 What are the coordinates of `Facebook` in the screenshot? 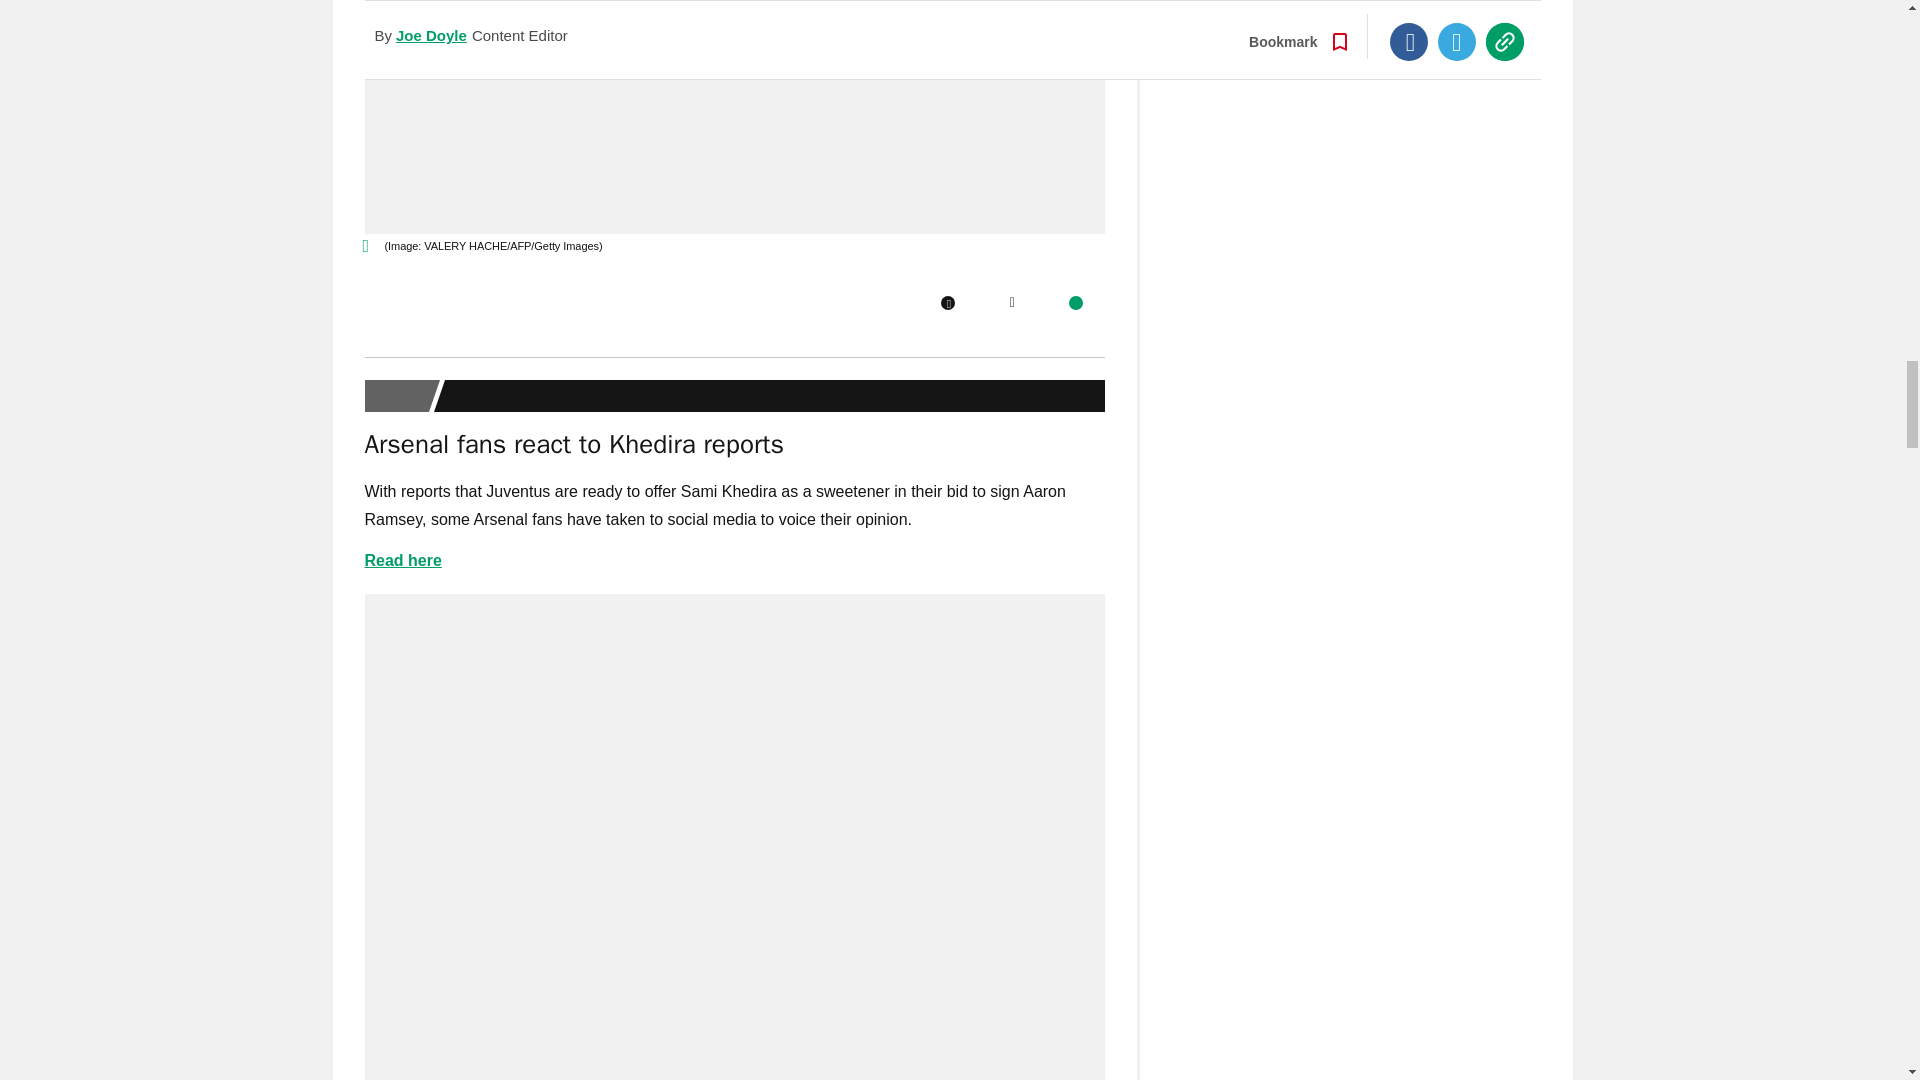 It's located at (947, 302).